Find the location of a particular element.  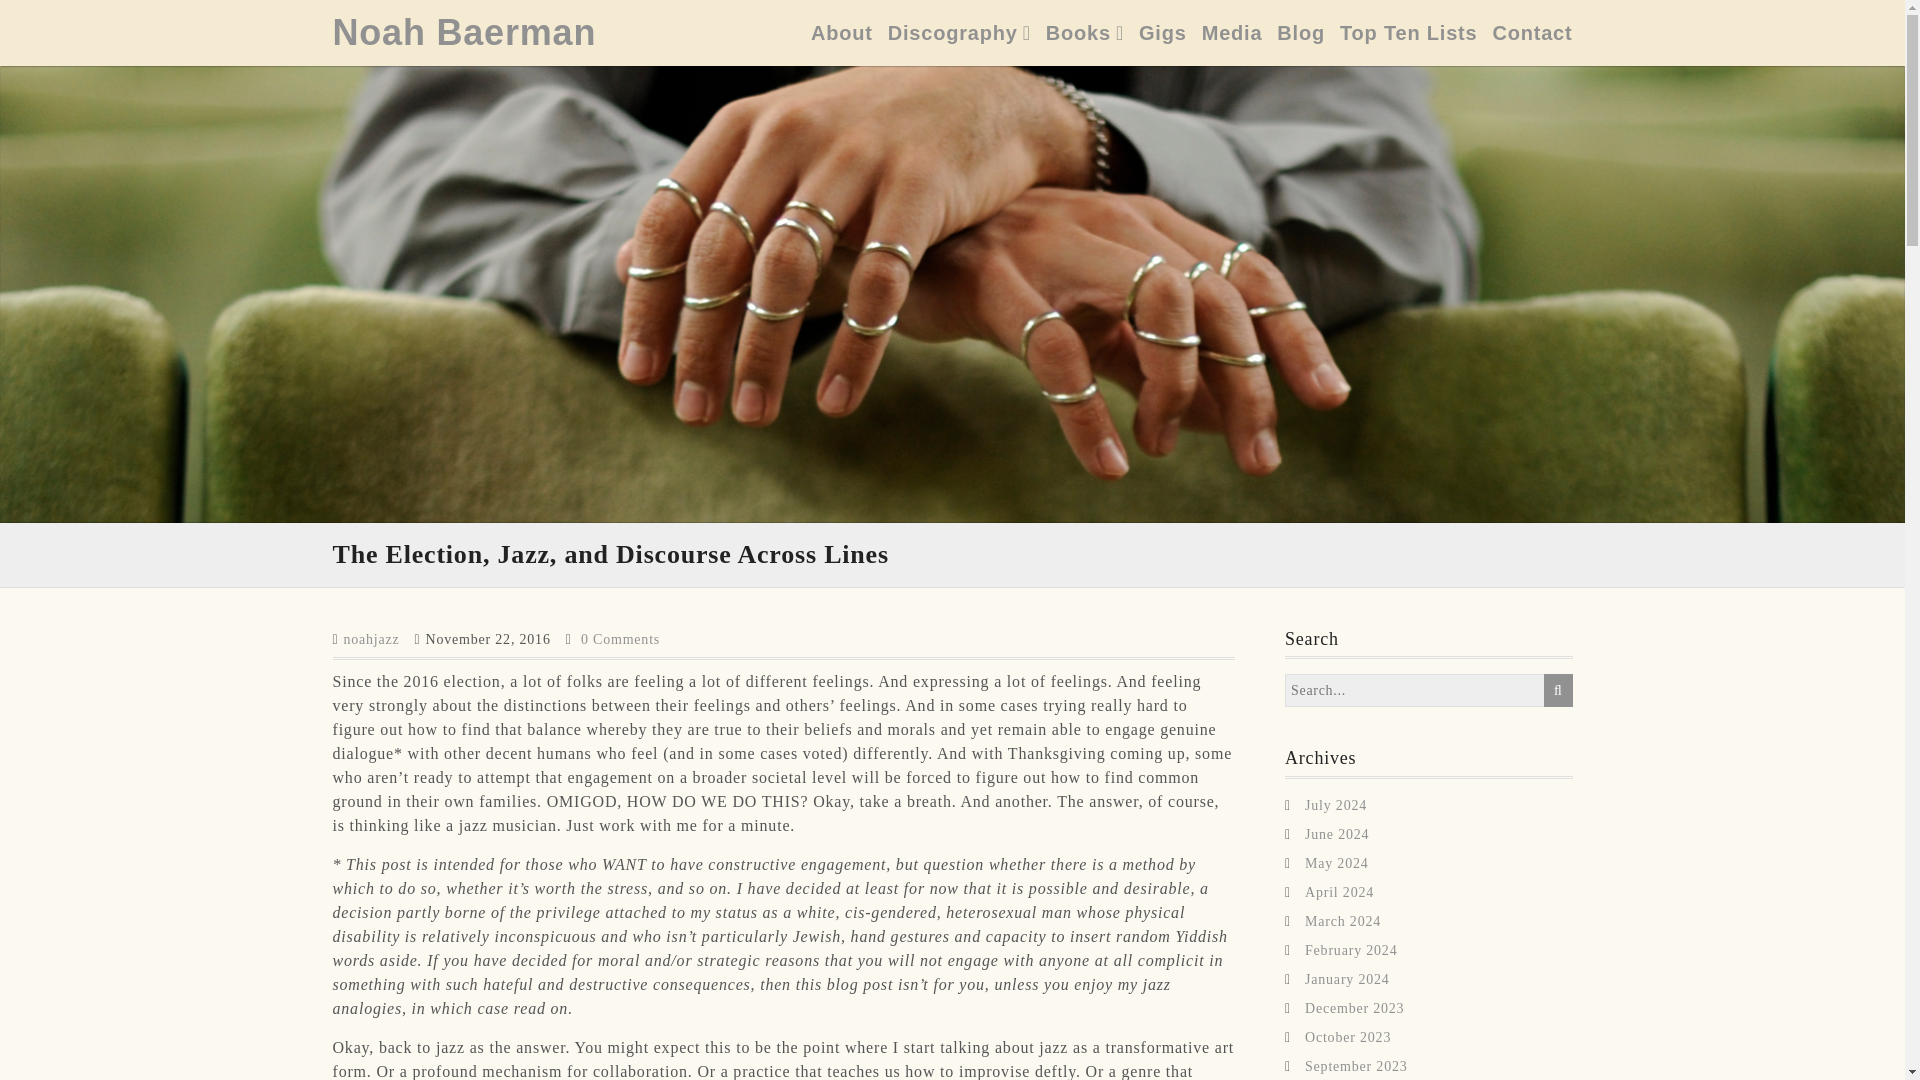

Top Ten Lists is located at coordinates (1408, 32).